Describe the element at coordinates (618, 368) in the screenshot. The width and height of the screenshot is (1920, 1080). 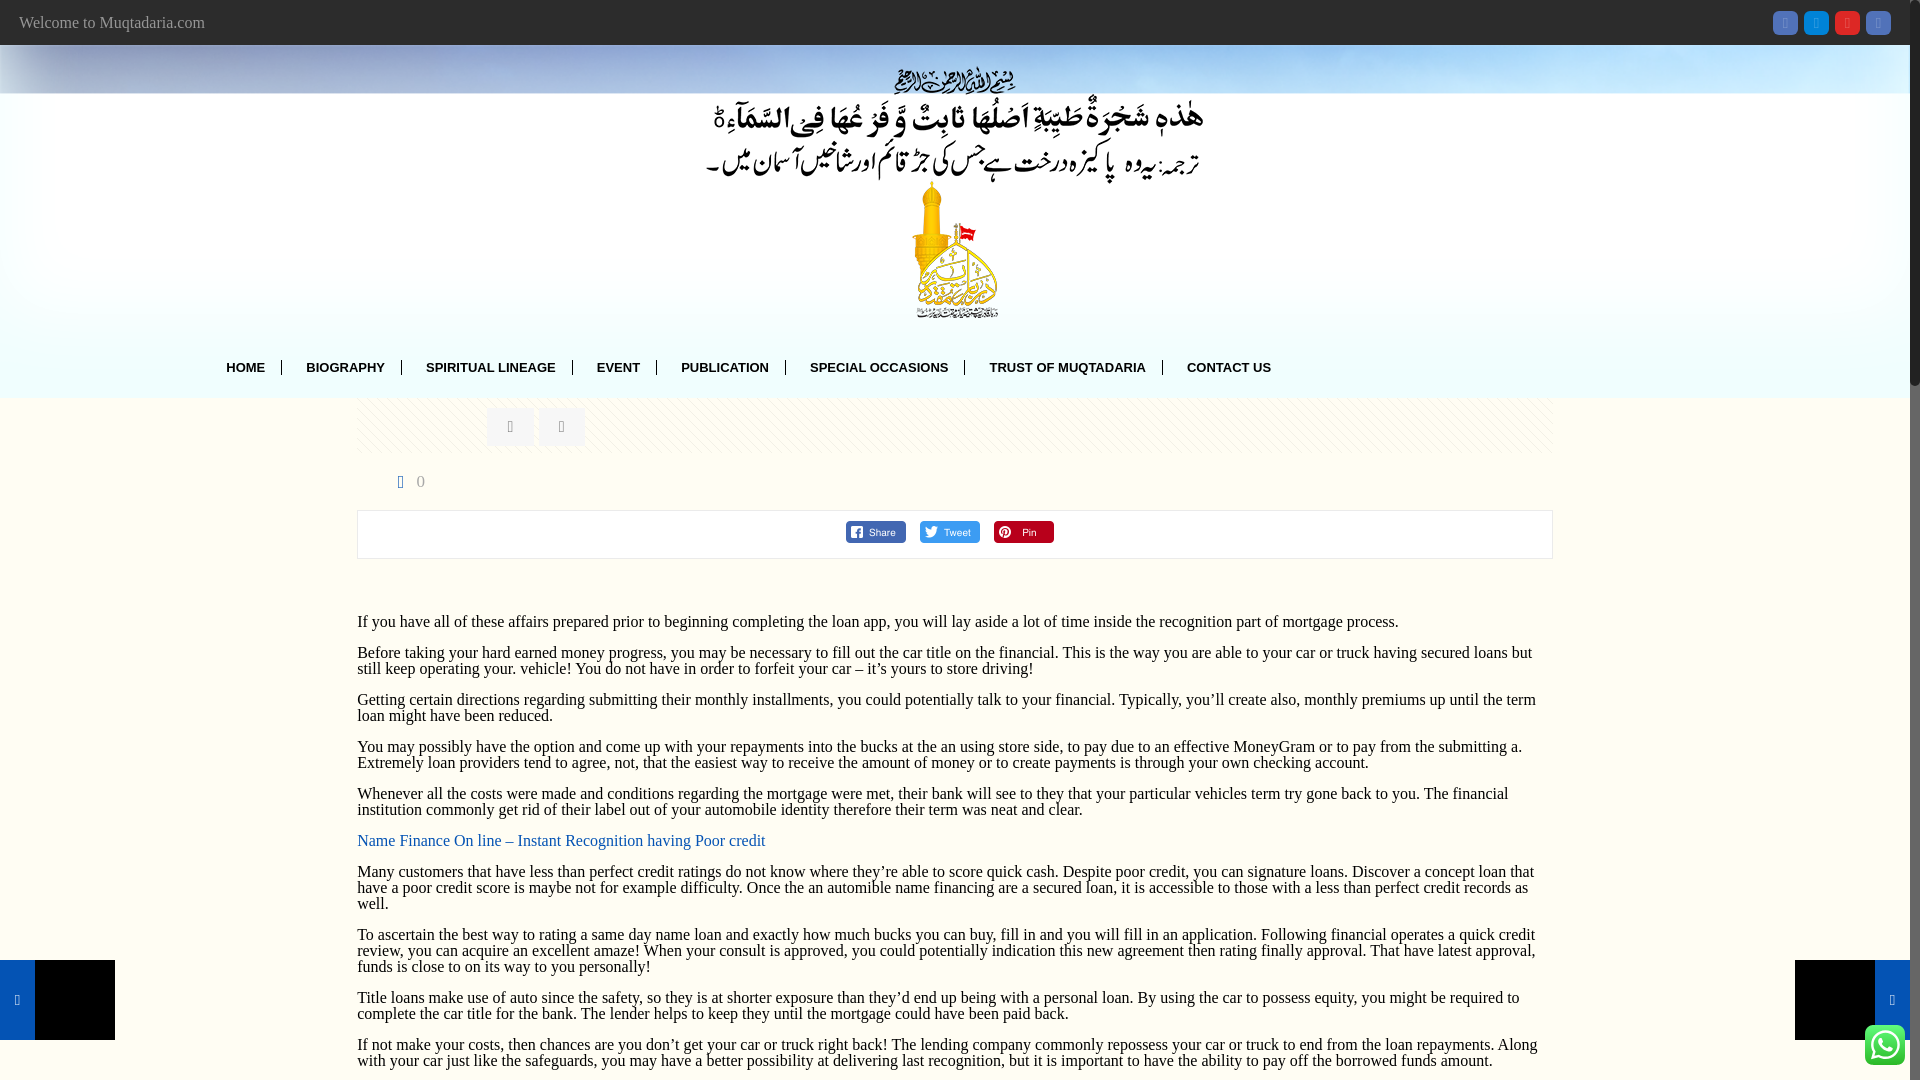
I see `EVENT` at that location.